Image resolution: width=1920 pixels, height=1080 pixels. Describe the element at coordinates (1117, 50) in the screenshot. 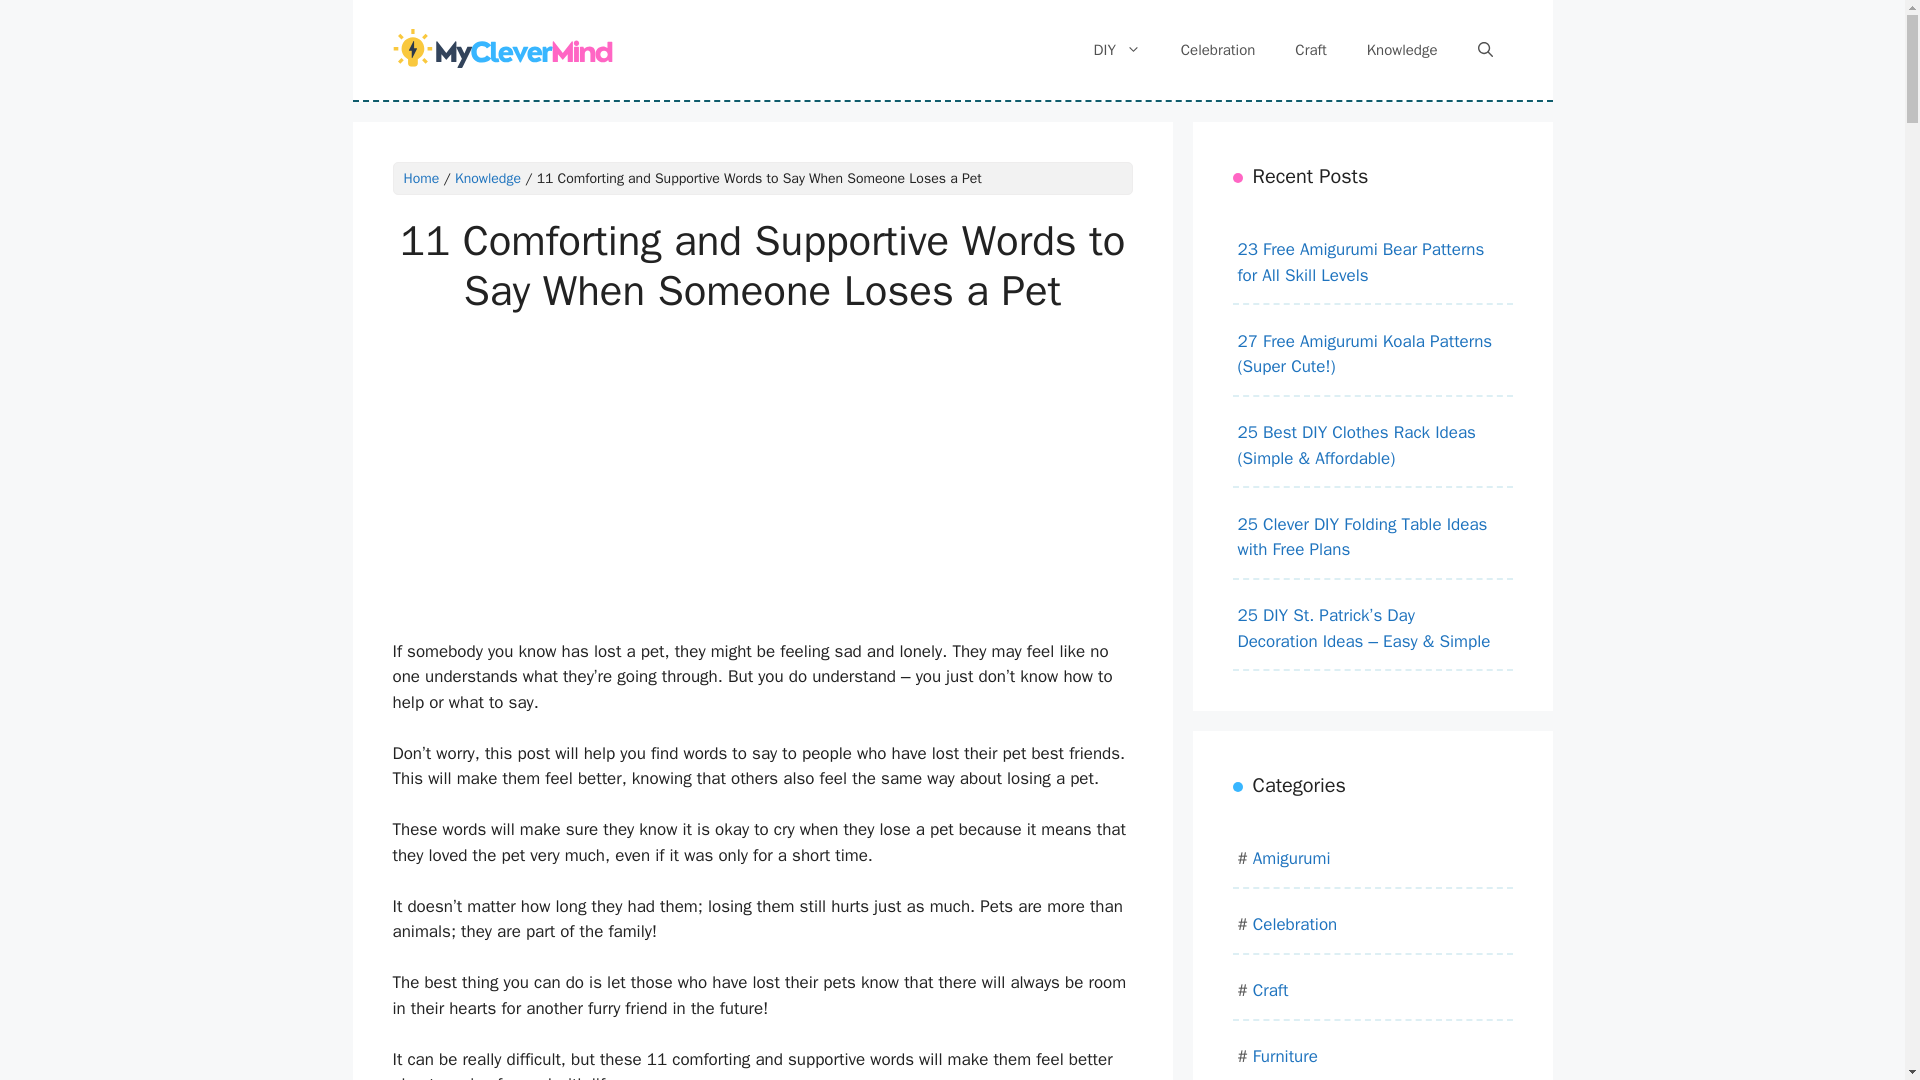

I see `DIY` at that location.